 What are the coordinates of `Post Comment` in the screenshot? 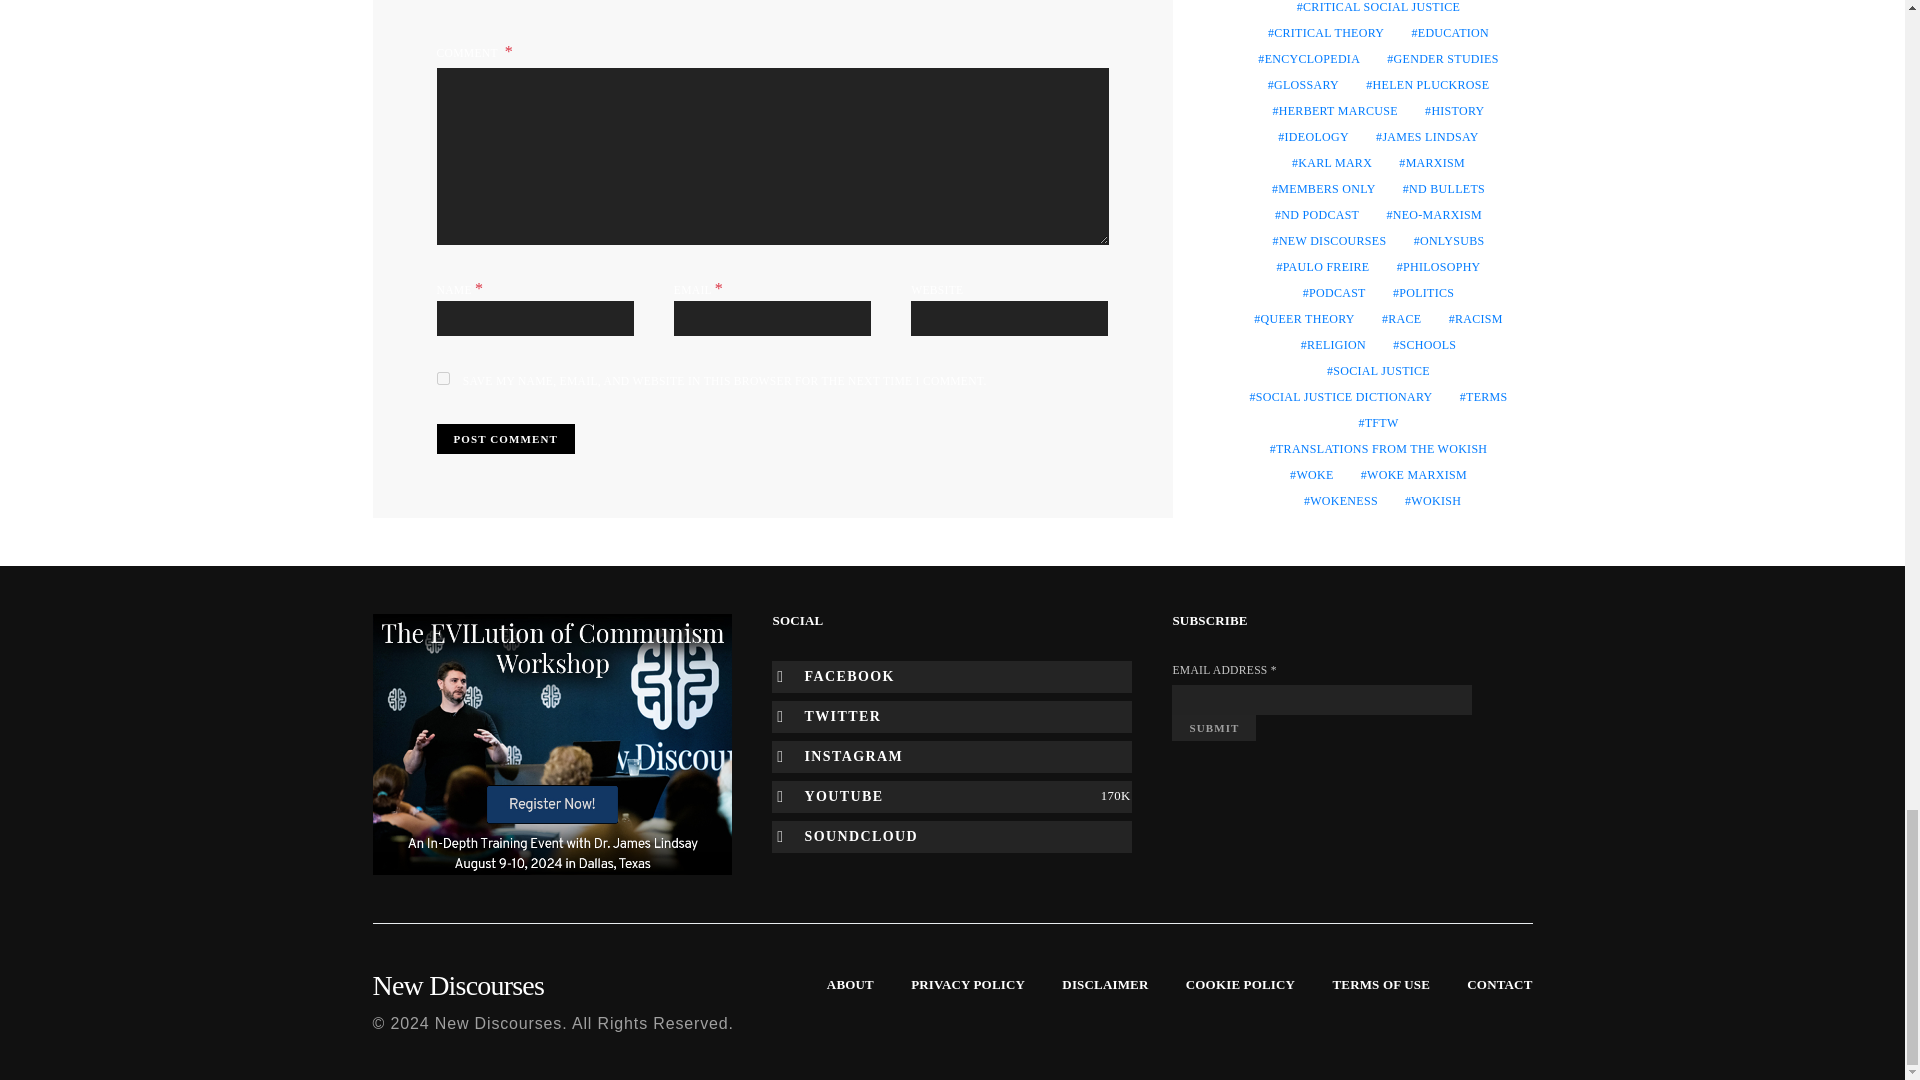 It's located at (504, 439).